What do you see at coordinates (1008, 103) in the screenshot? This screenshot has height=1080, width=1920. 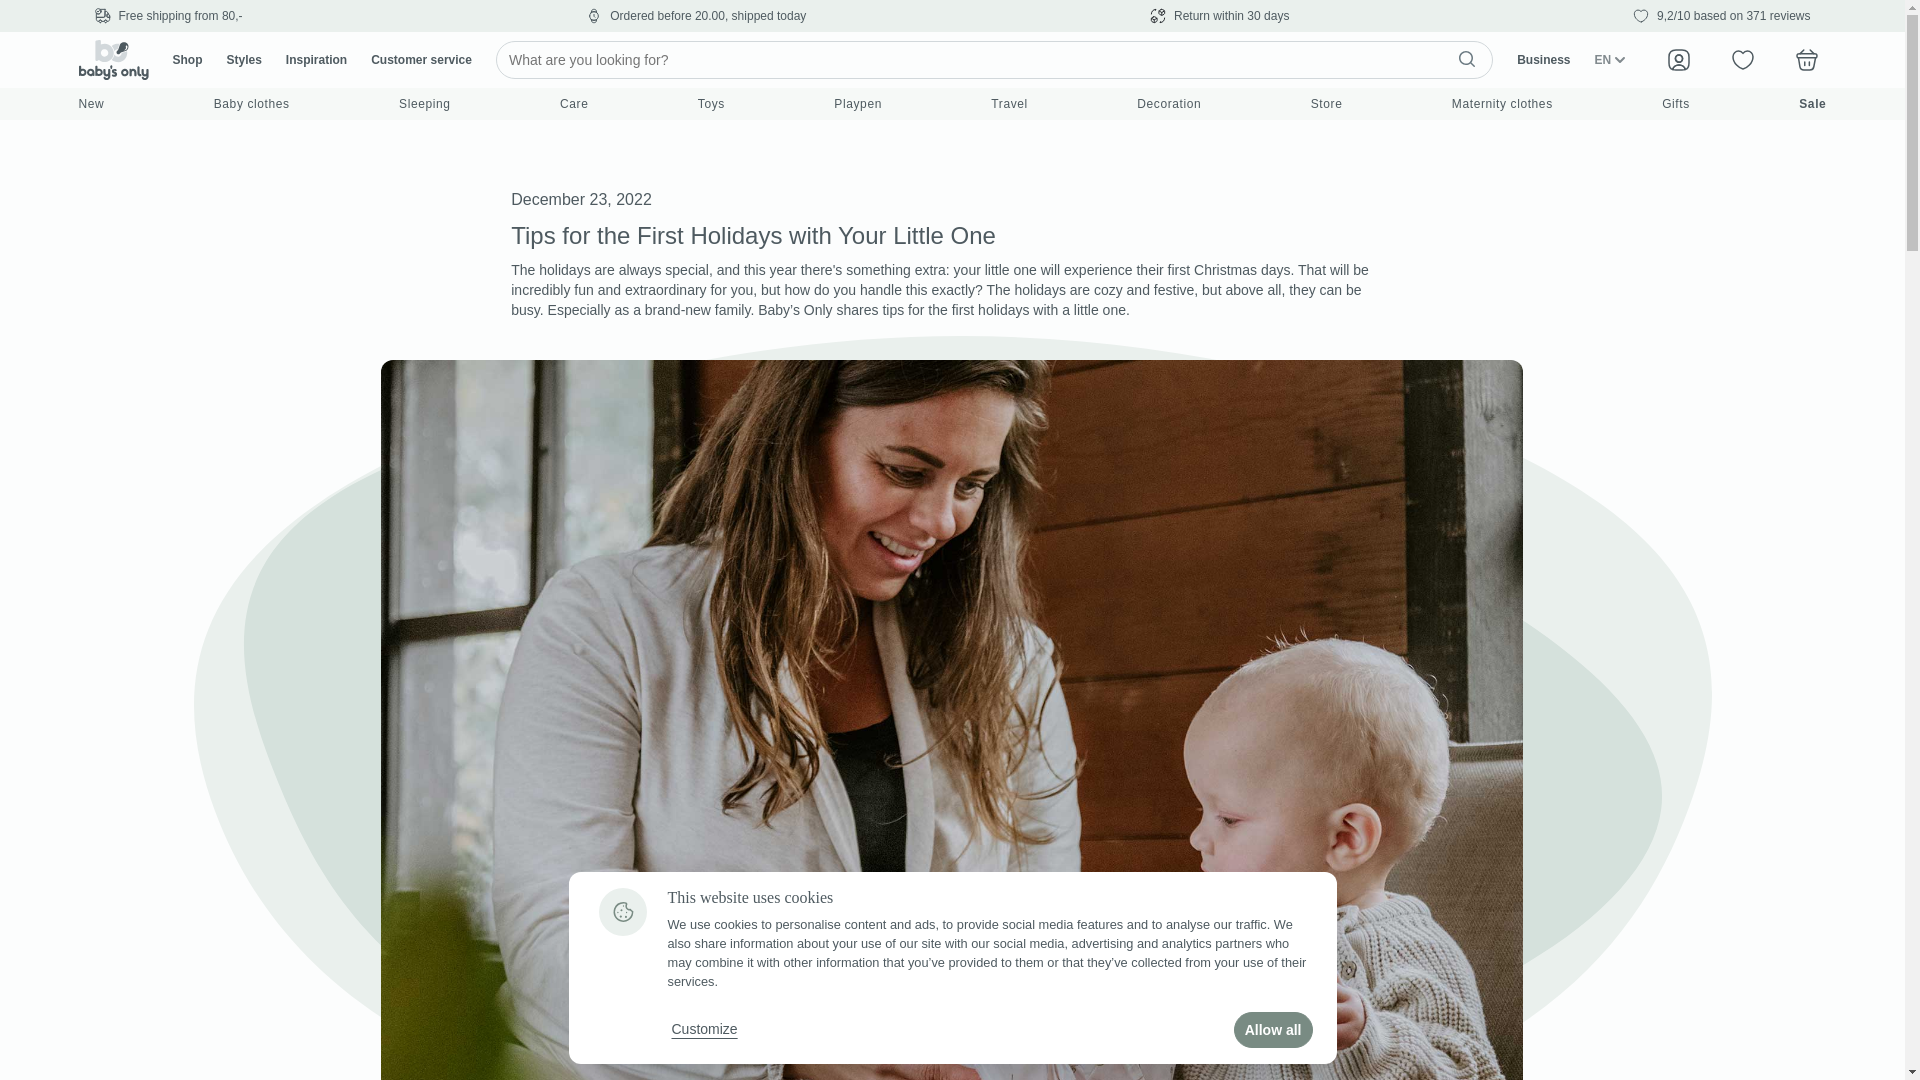 I see `Travel` at bounding box center [1008, 103].